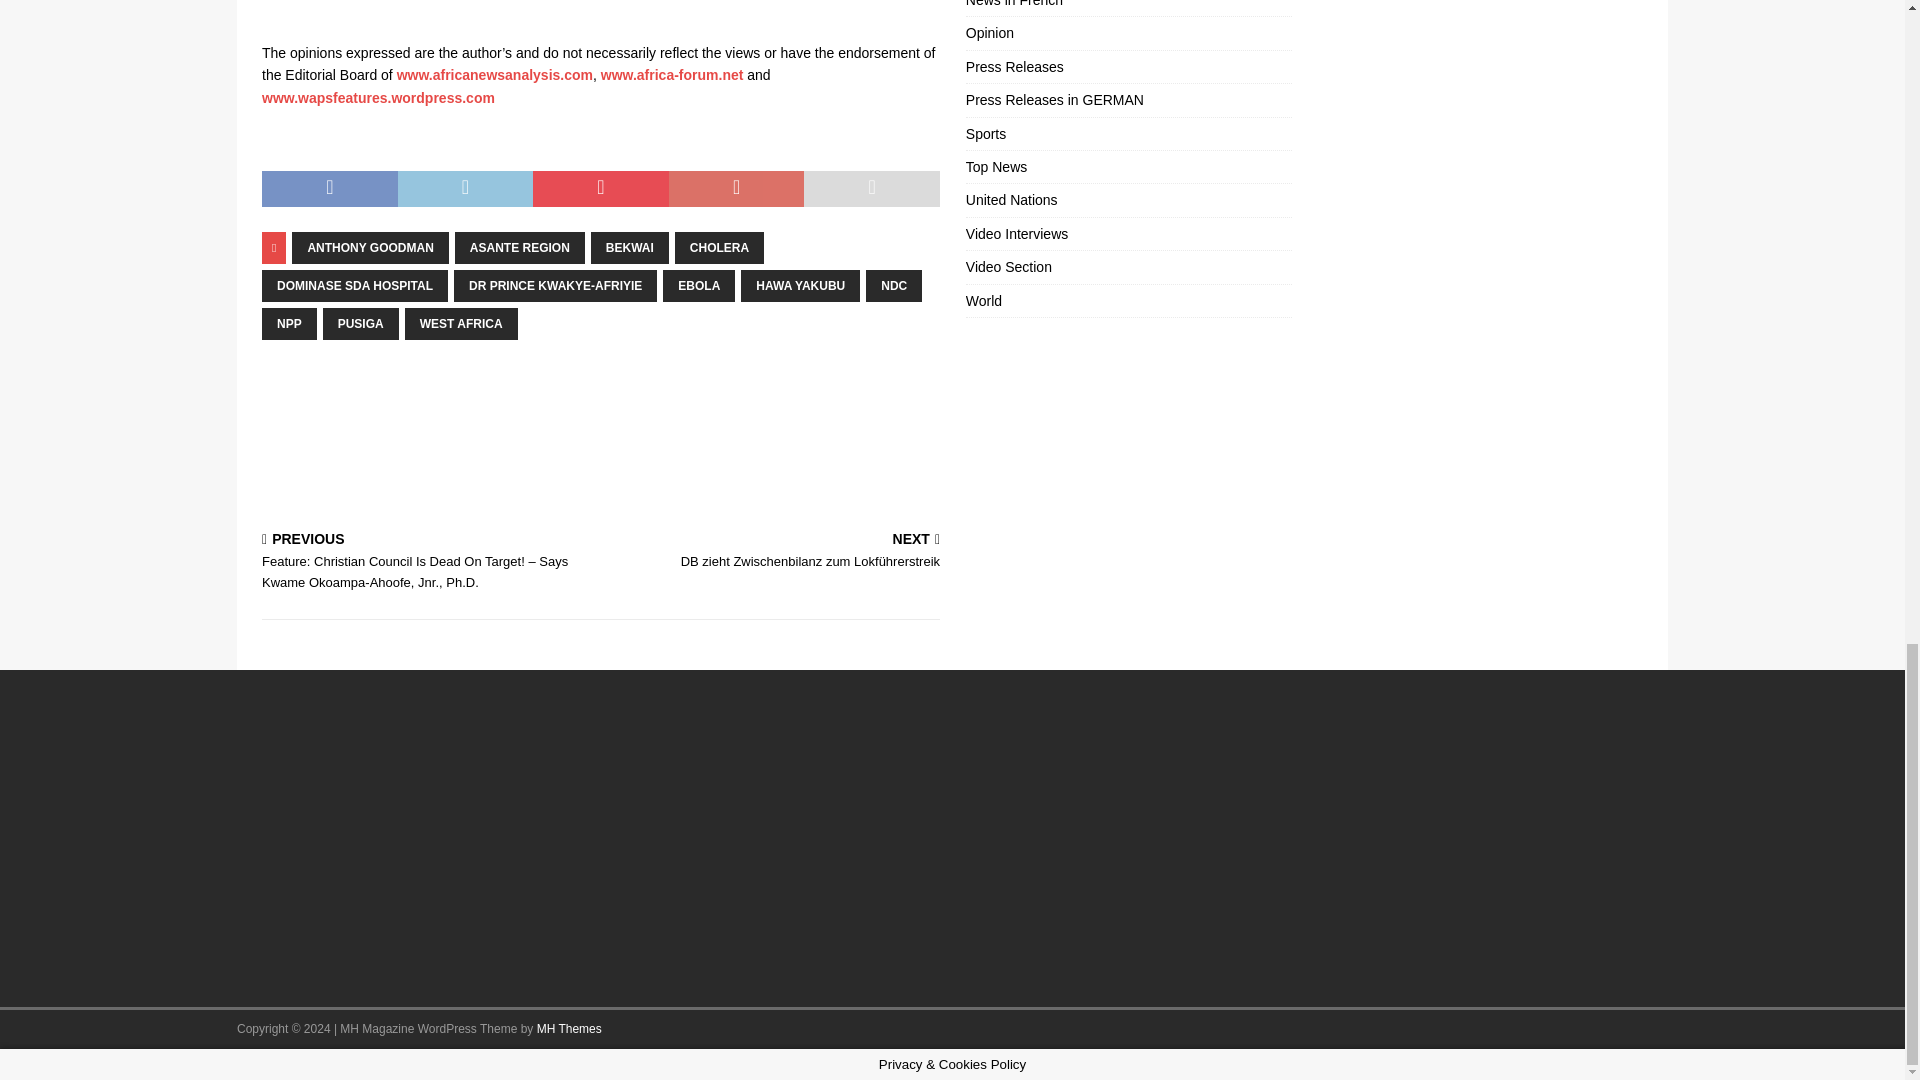 This screenshot has width=1920, height=1080. I want to click on ANTHONY GOODMAN, so click(369, 248).